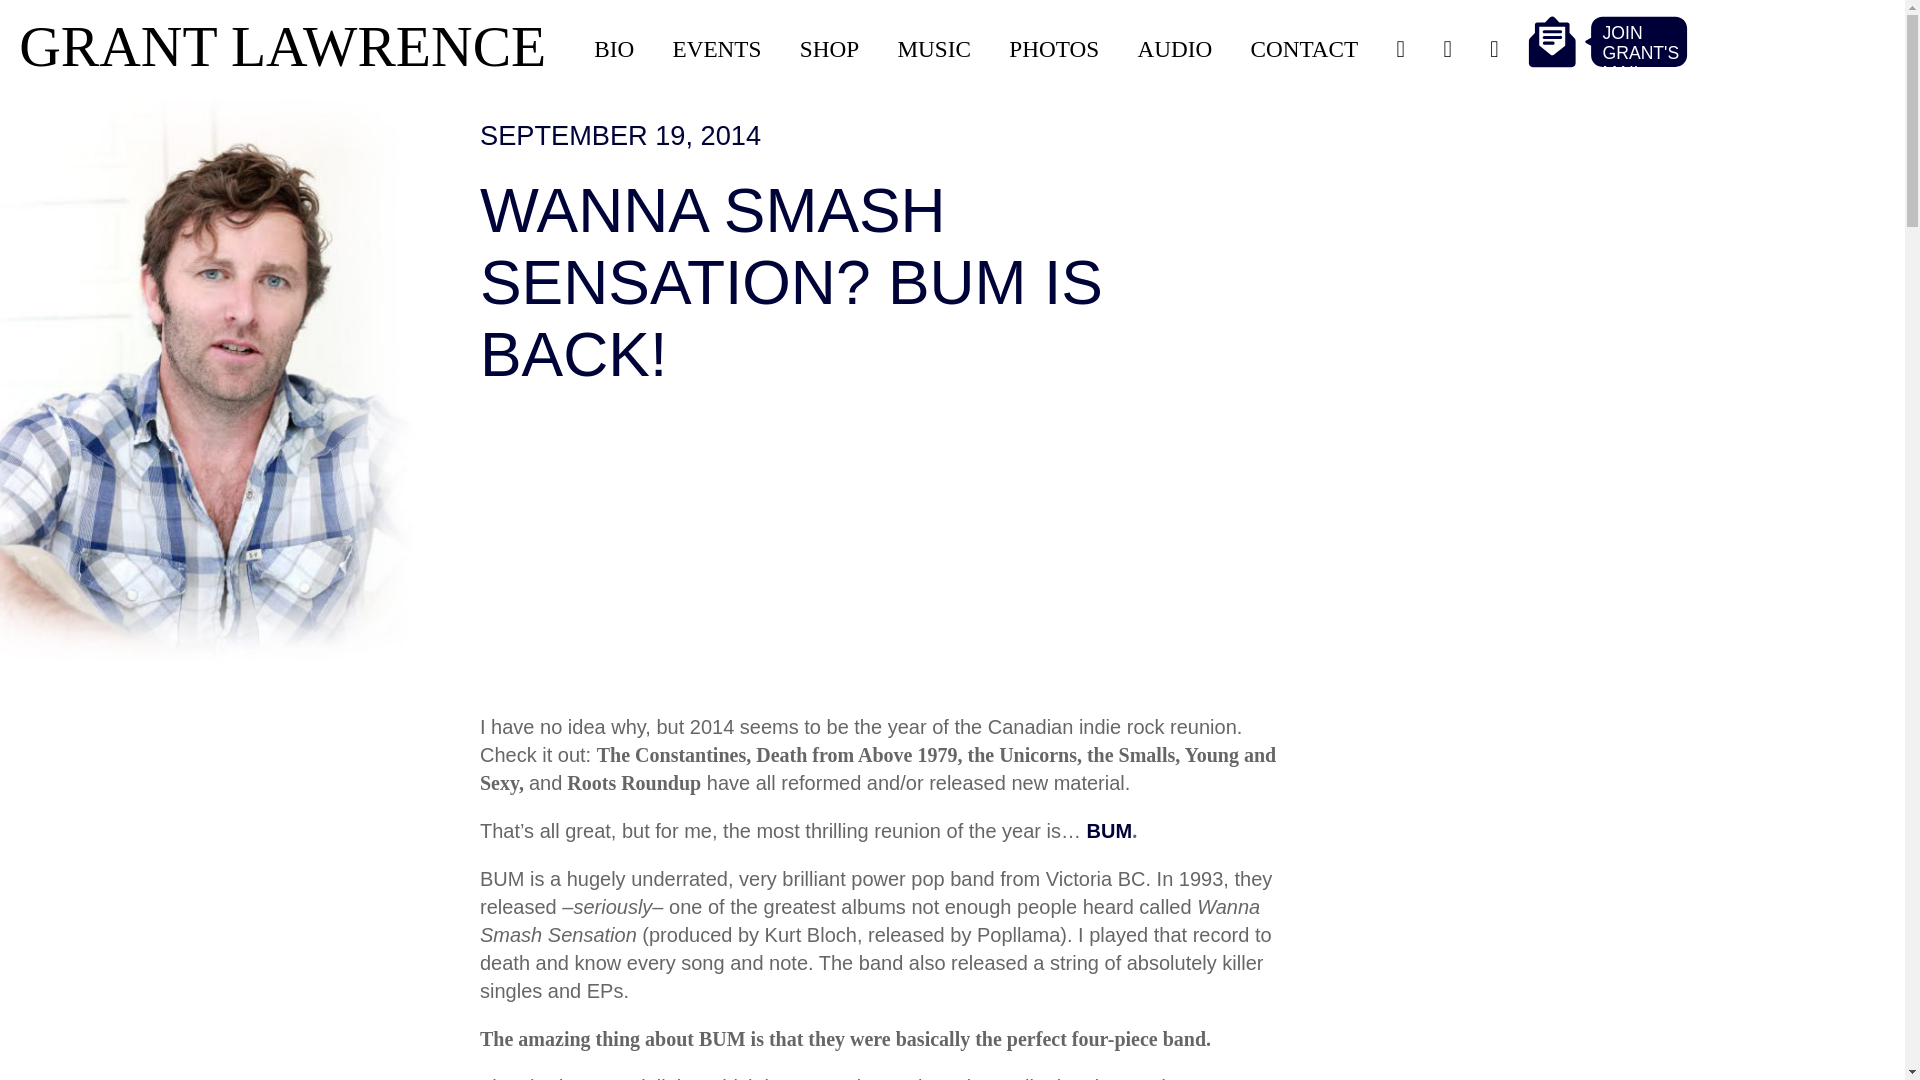  Describe the element at coordinates (932, 50) in the screenshot. I see `MUSIC` at that location.